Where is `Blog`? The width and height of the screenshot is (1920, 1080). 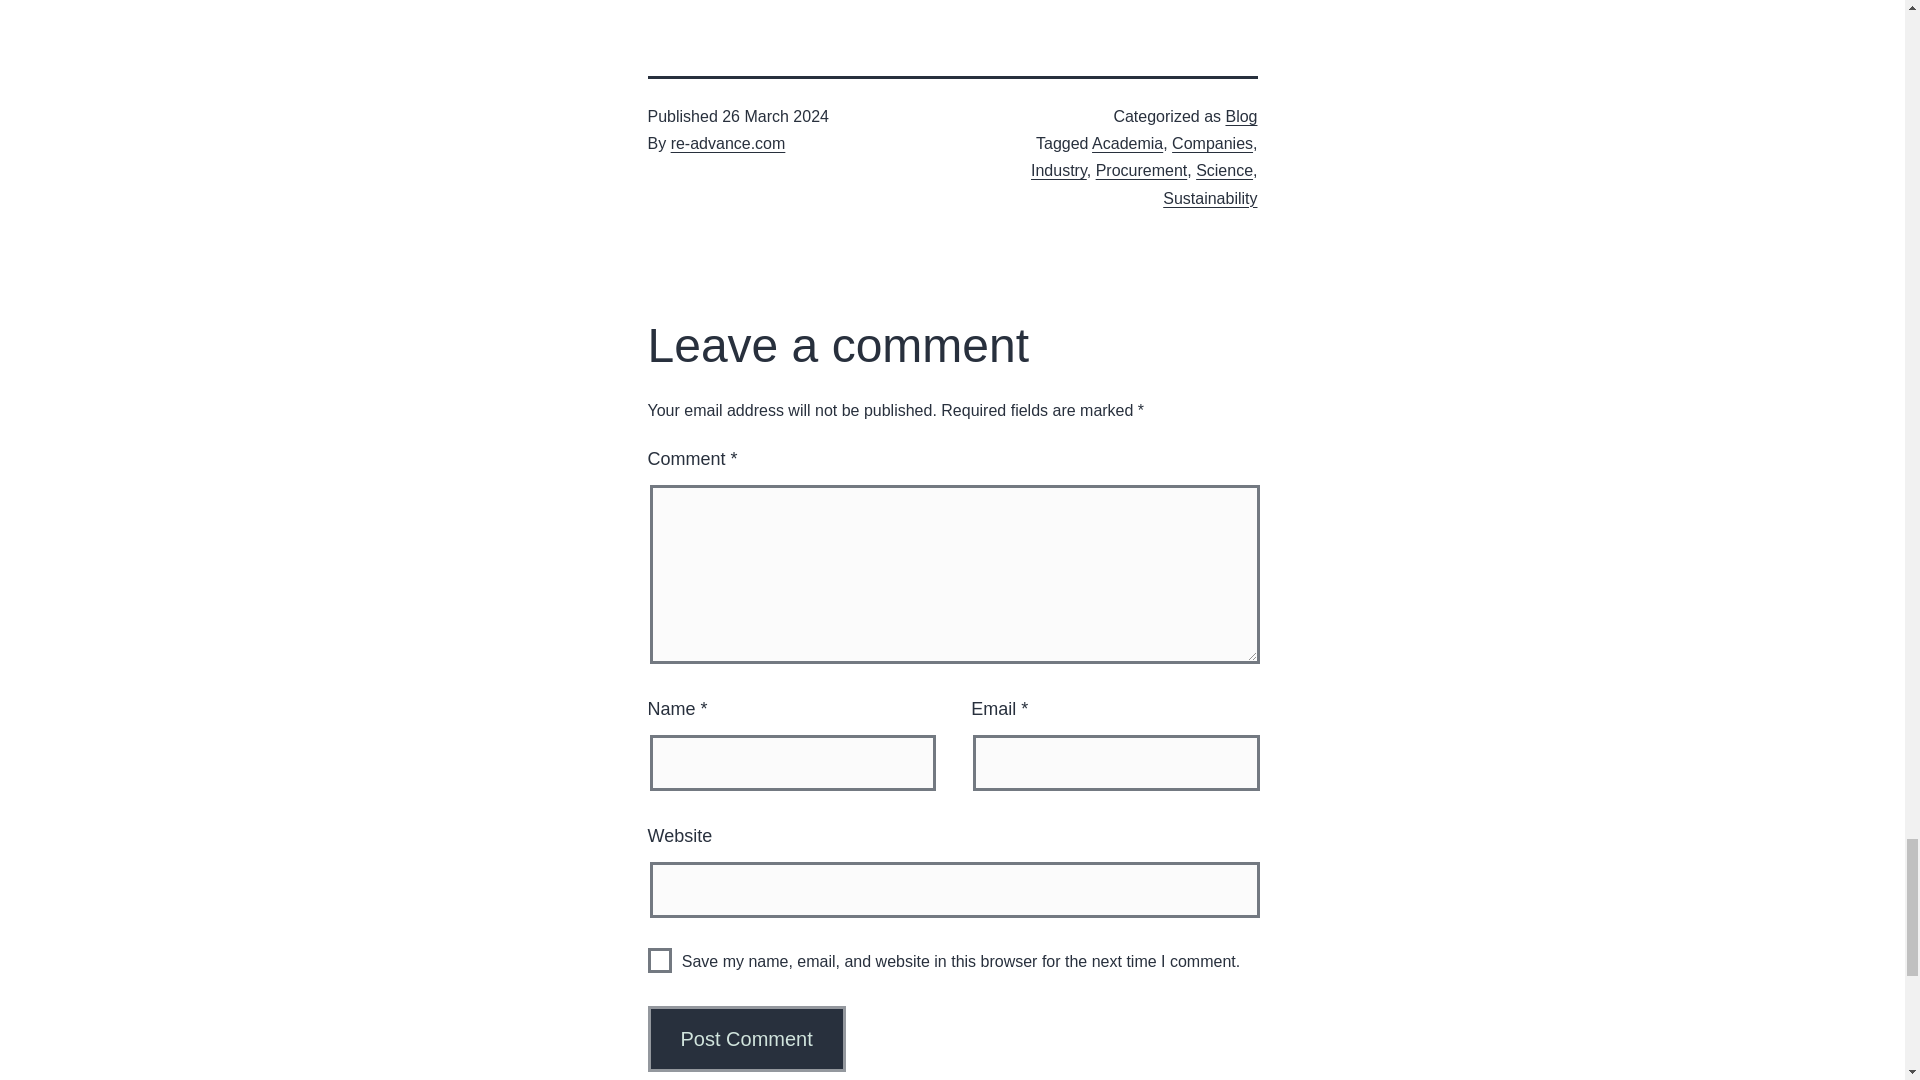
Blog is located at coordinates (1240, 116).